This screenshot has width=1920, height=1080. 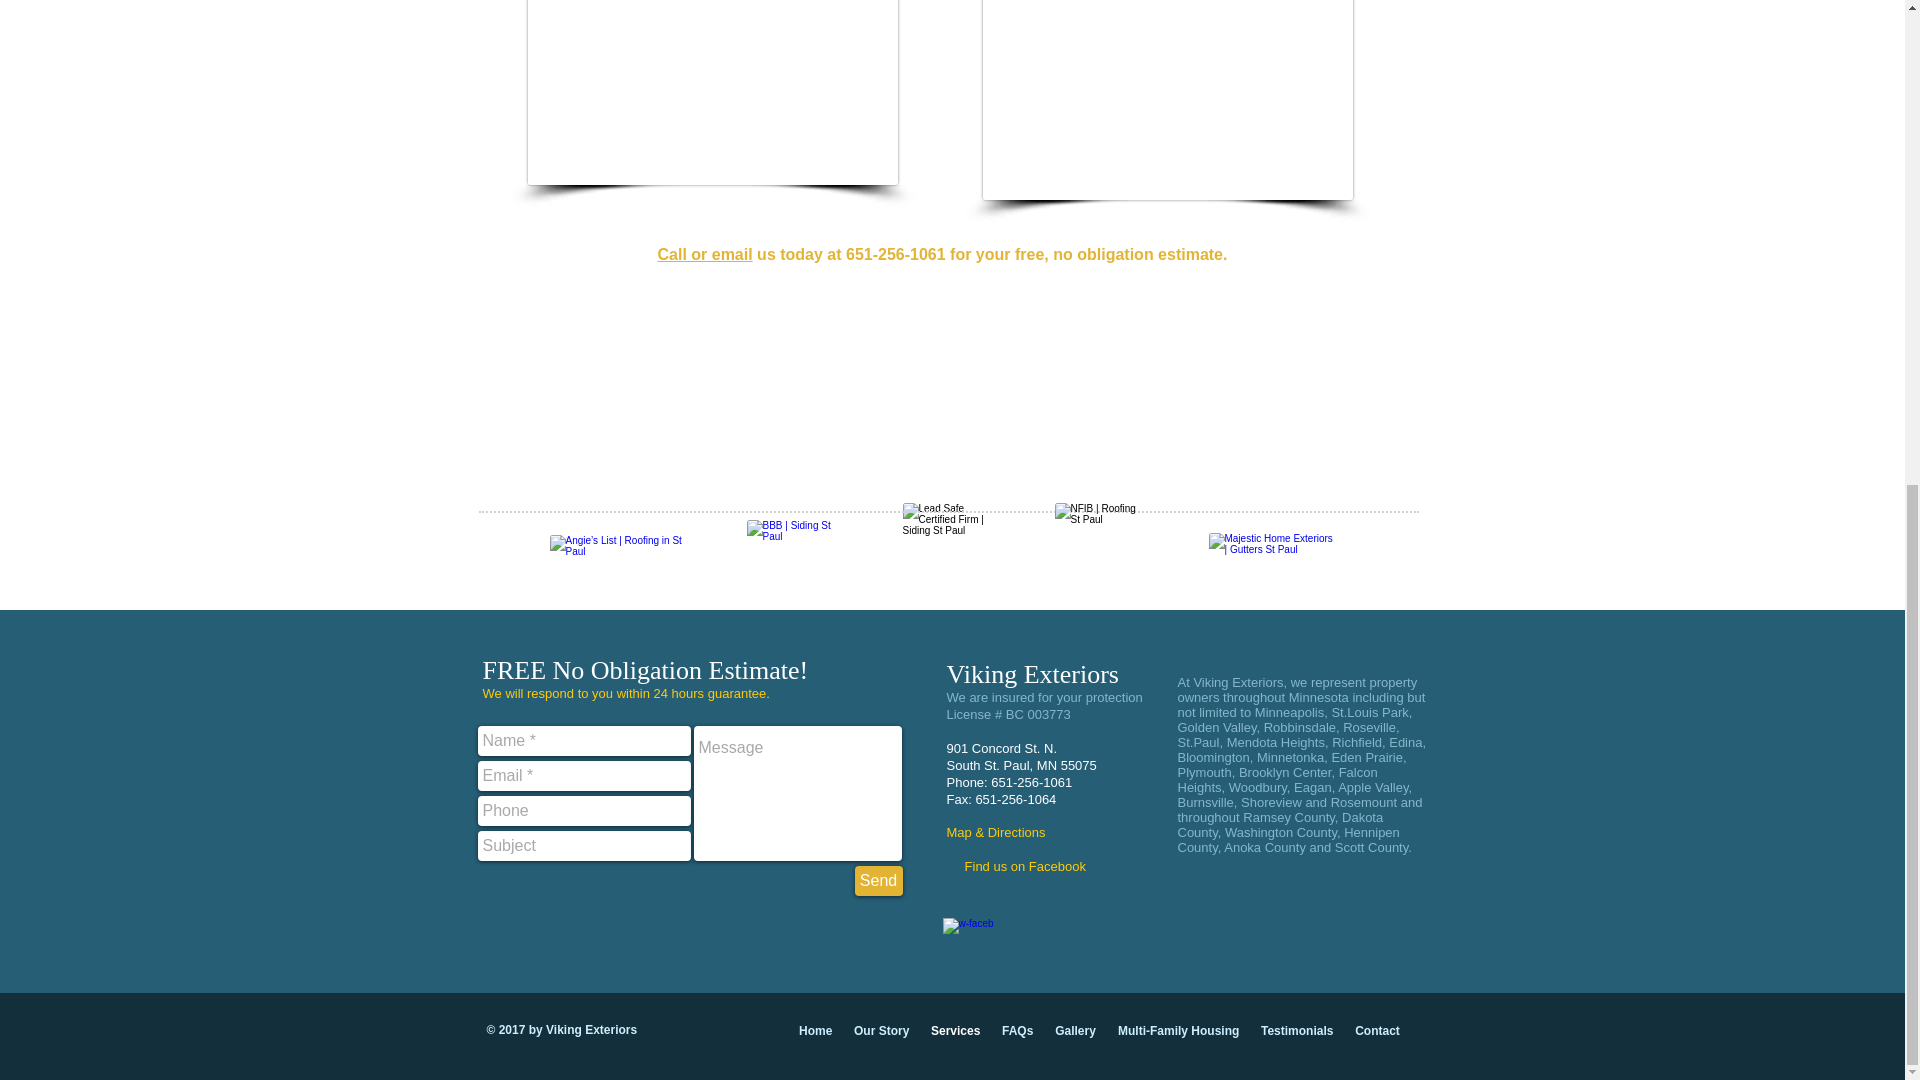 I want to click on Gallery, so click(x=1076, y=1031).